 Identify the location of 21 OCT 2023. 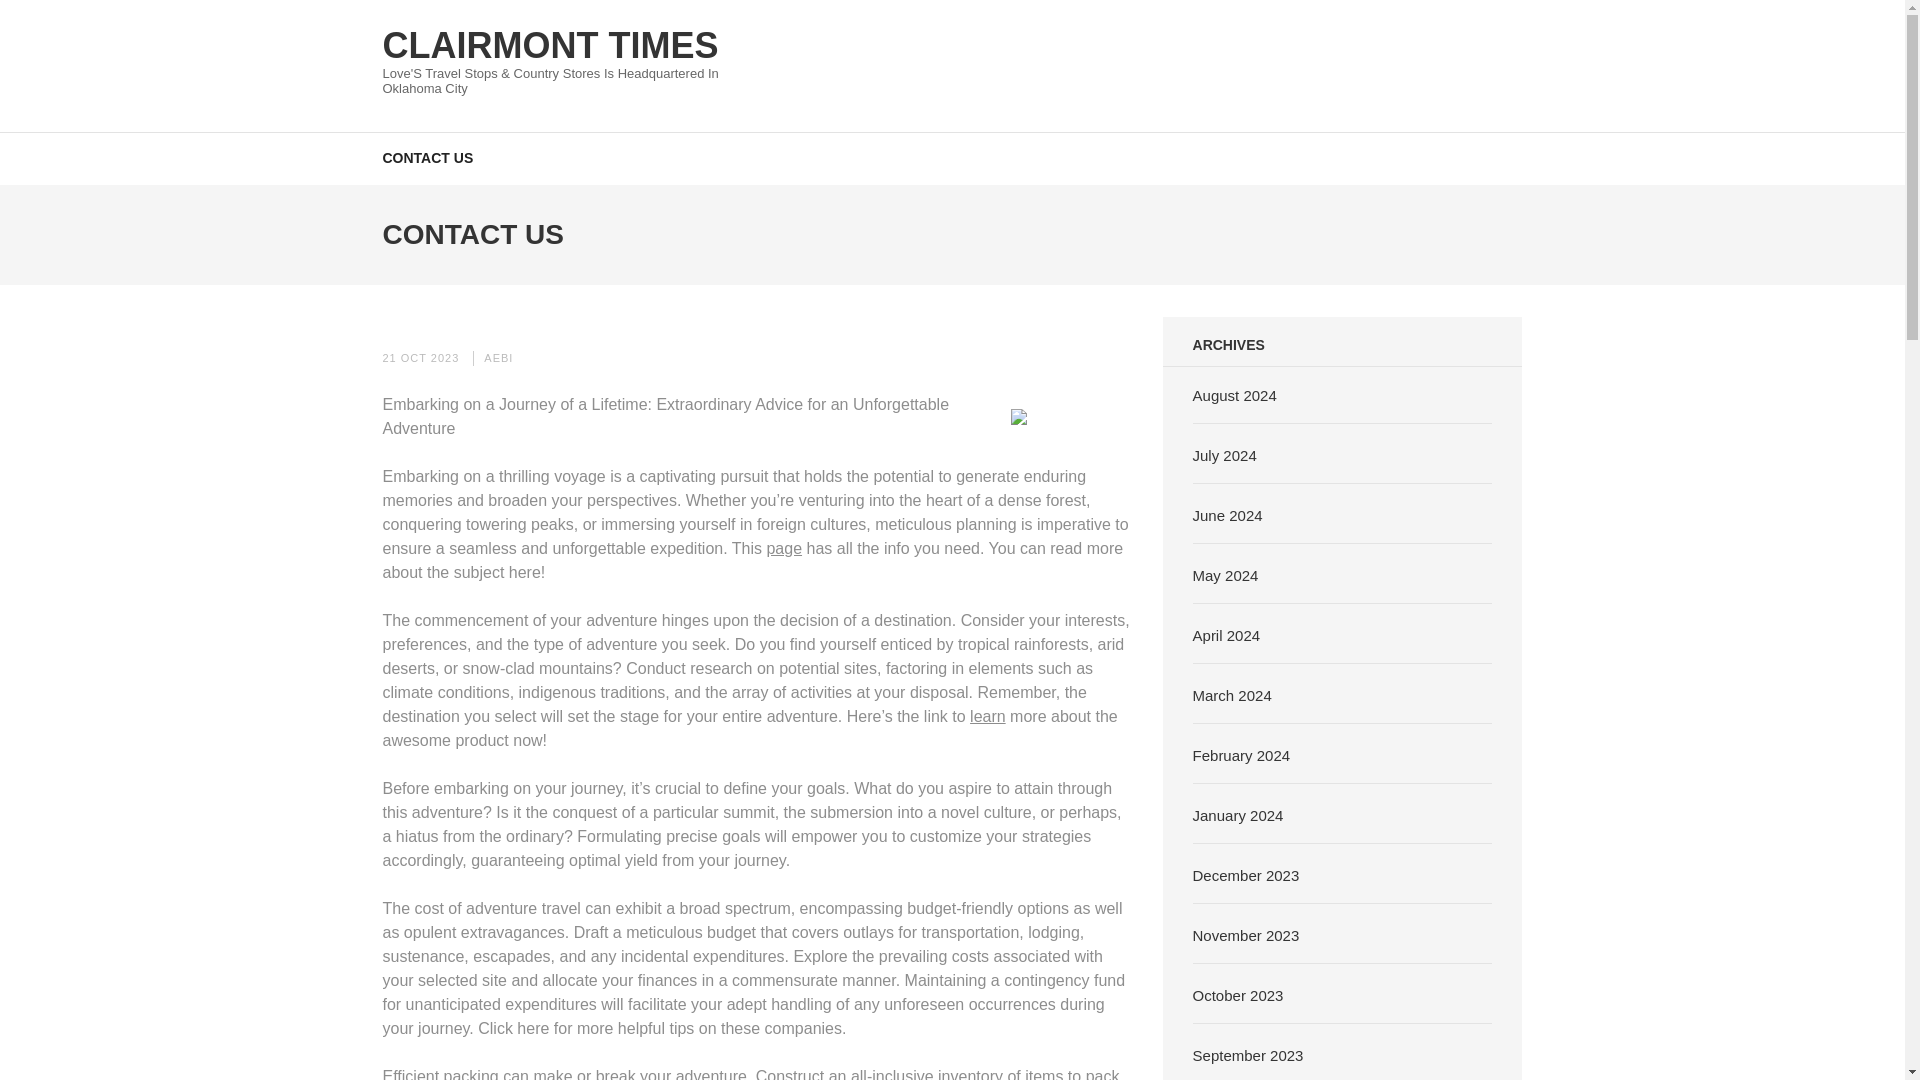
(420, 358).